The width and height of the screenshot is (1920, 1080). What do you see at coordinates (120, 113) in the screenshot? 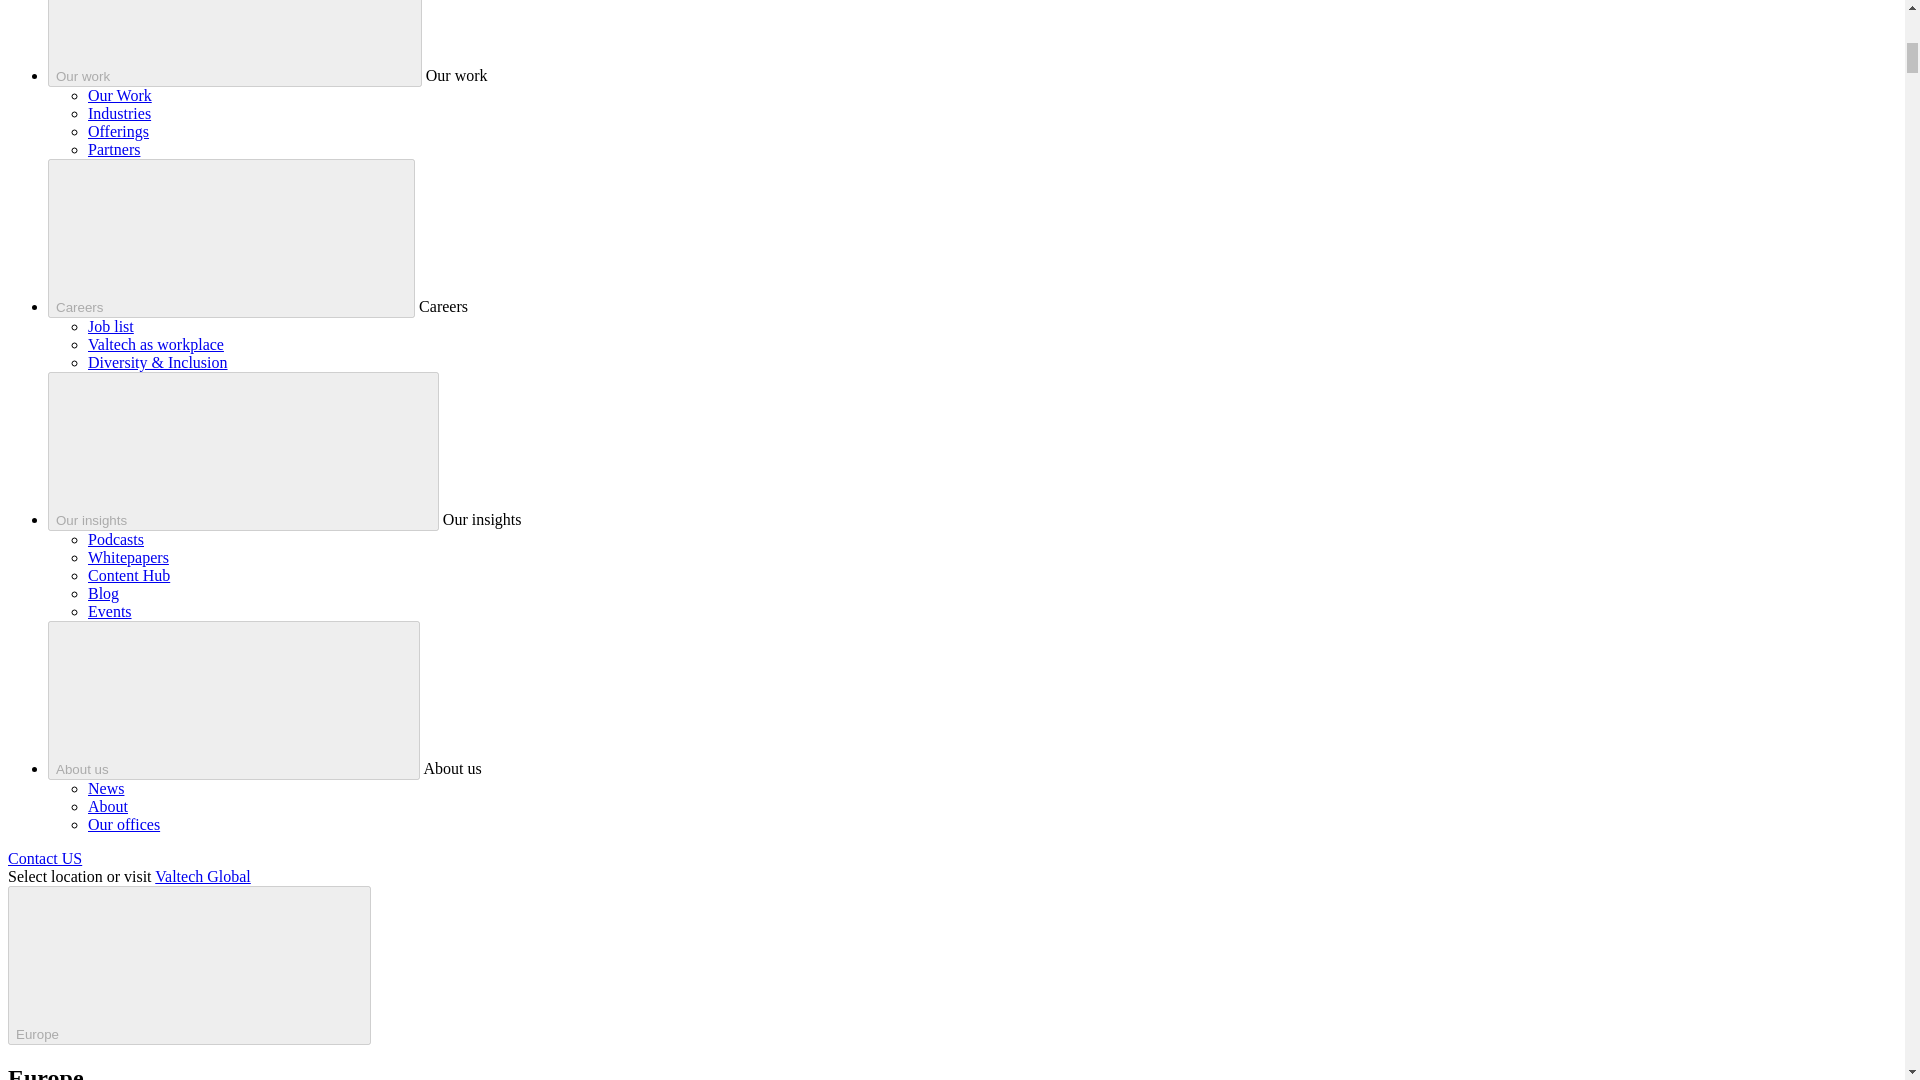
I see `Industries` at bounding box center [120, 113].